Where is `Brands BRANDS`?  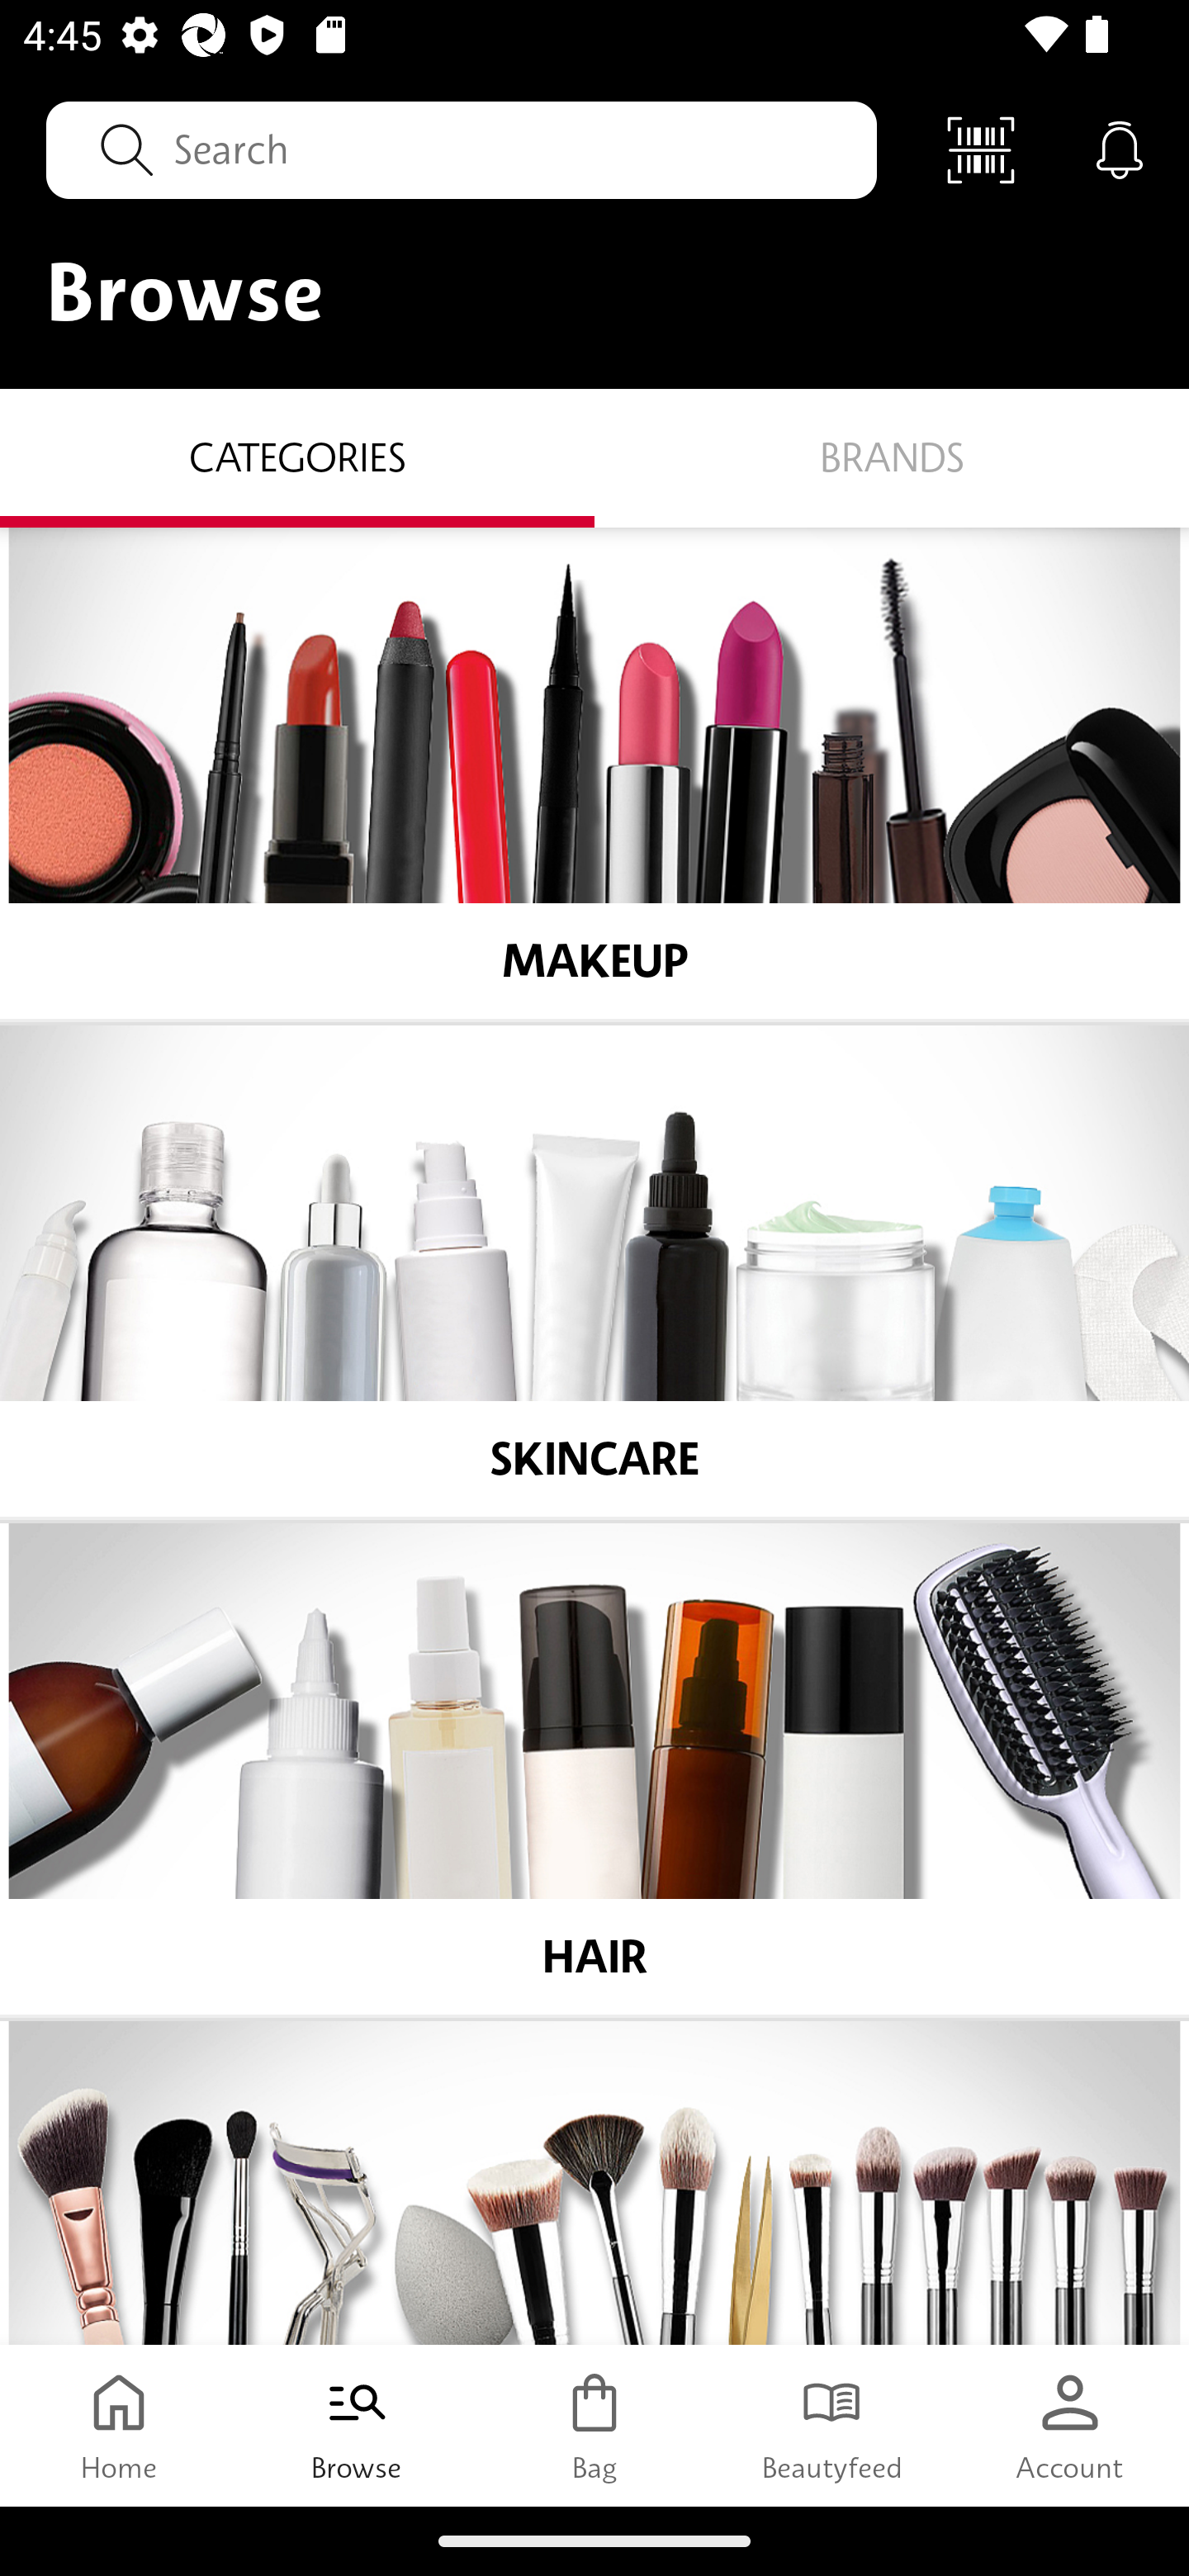
Brands BRANDS is located at coordinates (892, 458).